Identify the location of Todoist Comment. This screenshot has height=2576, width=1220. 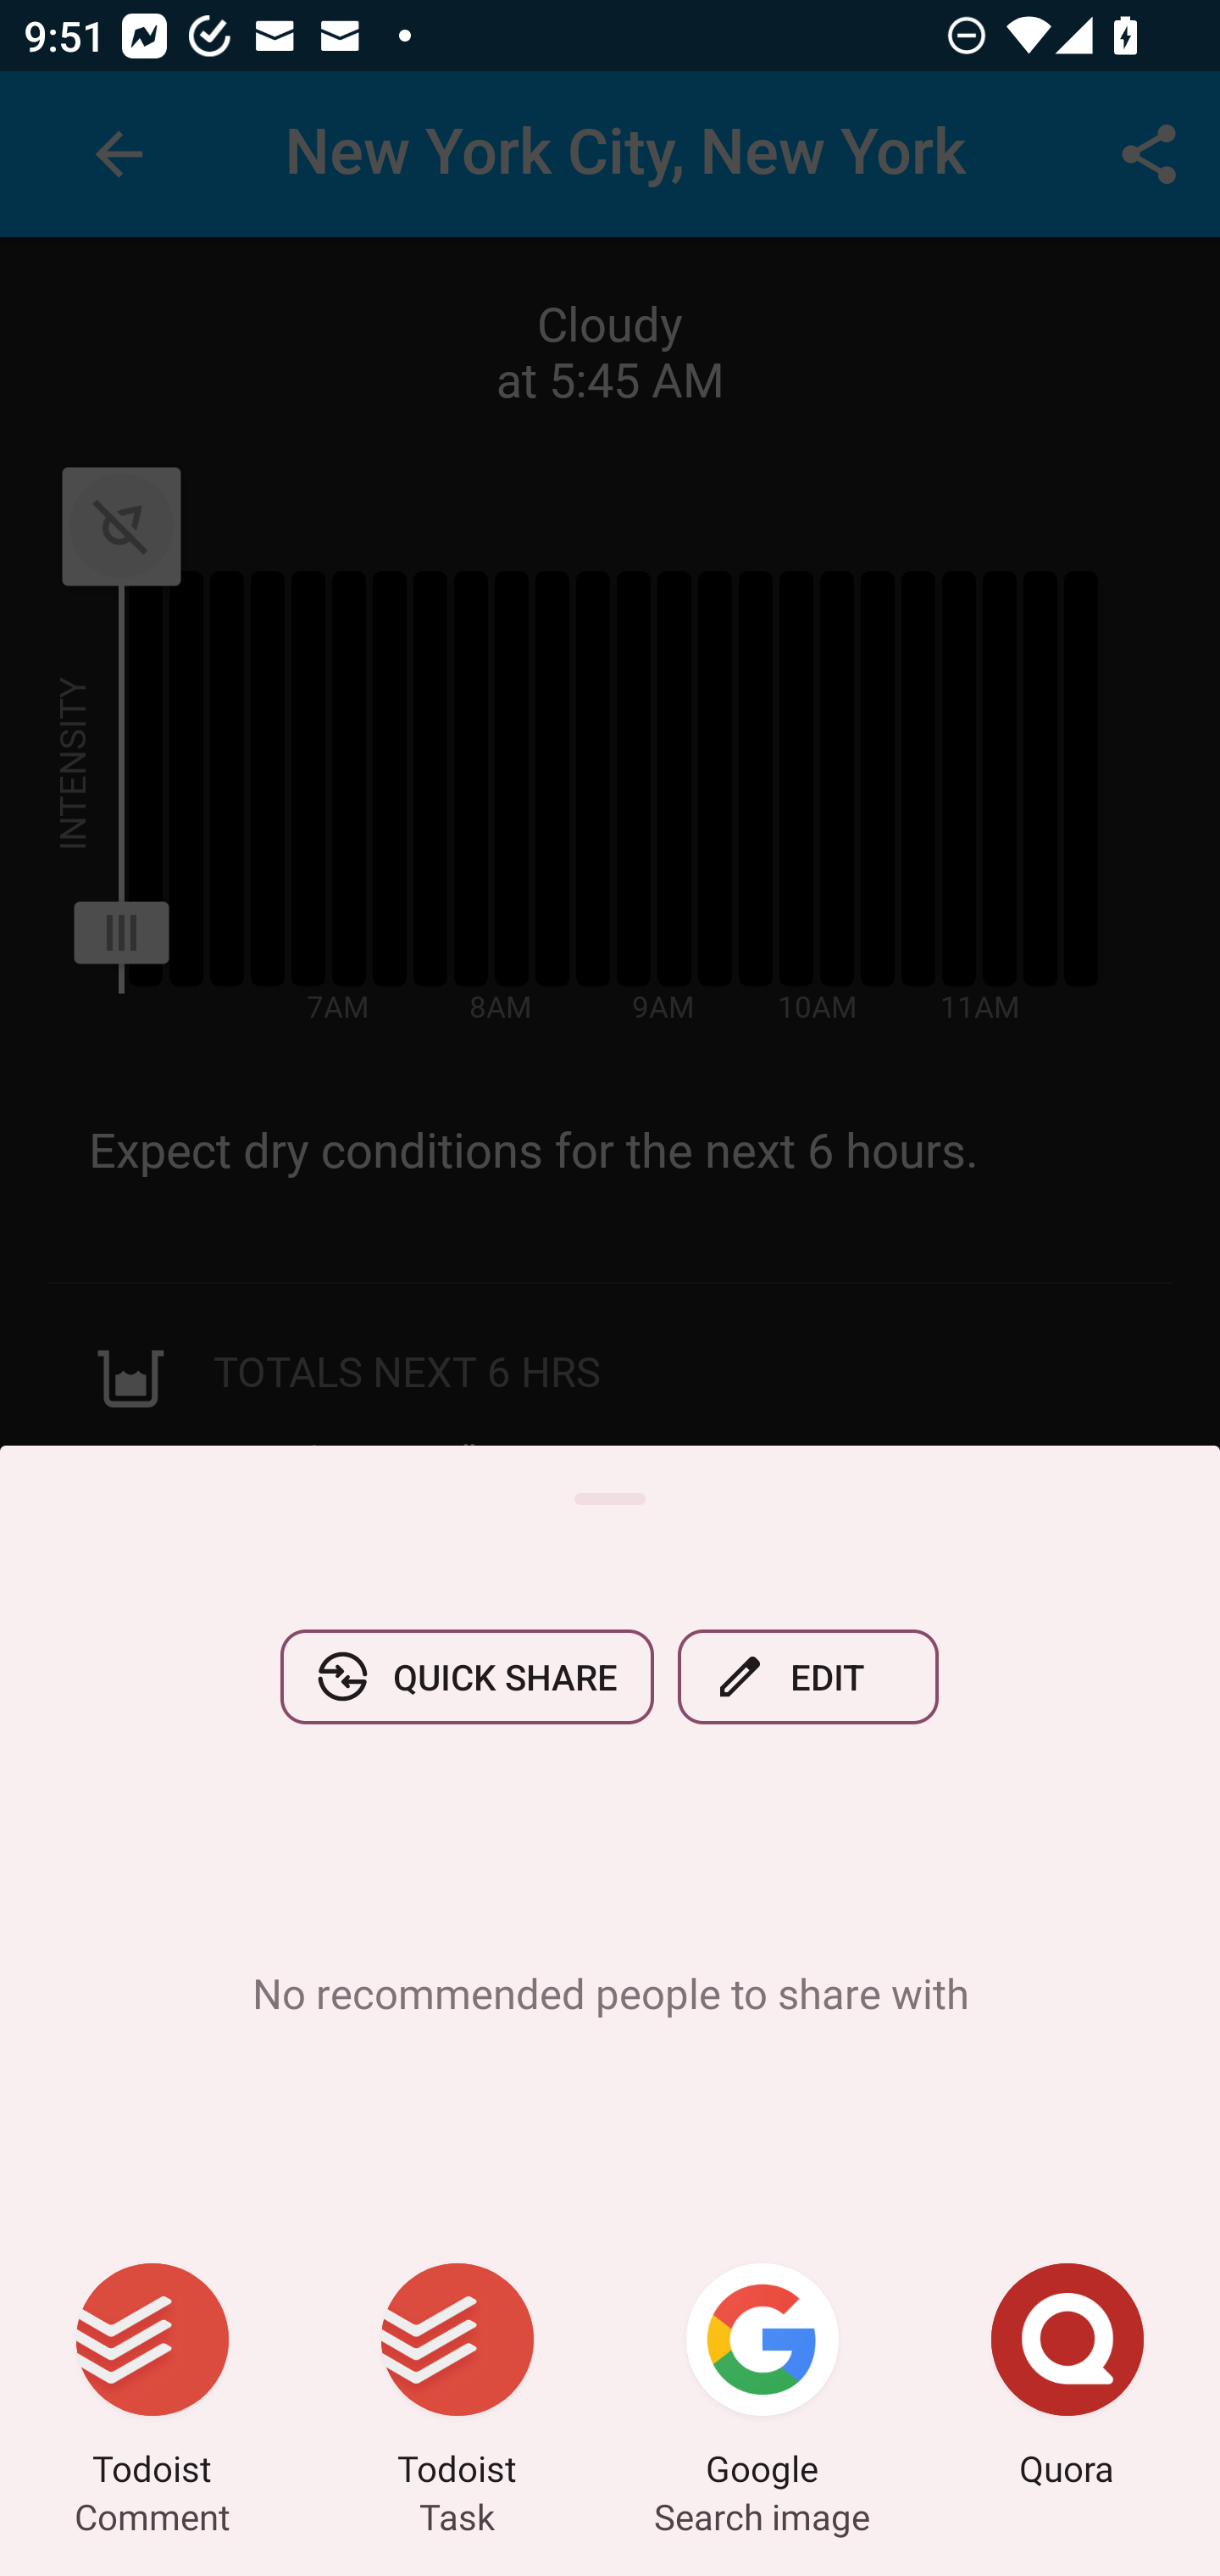
(152, 2379).